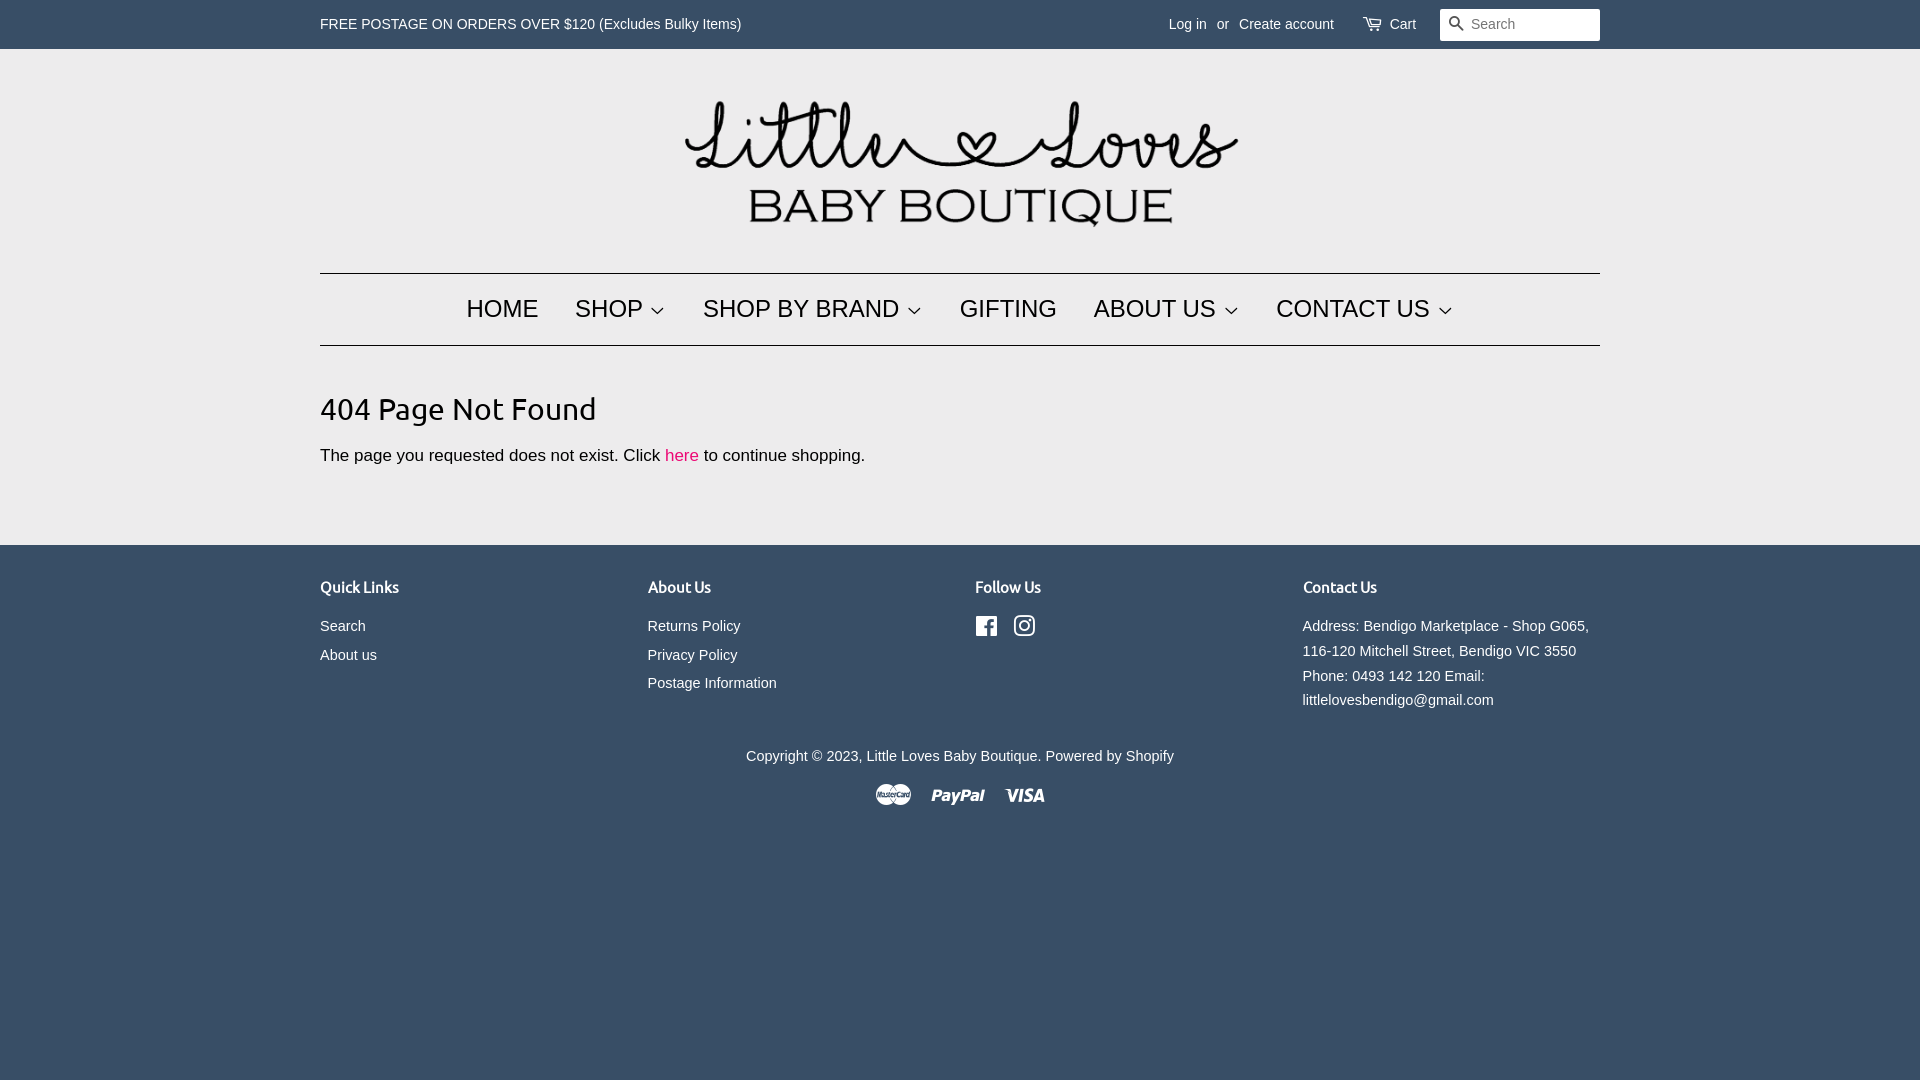  What do you see at coordinates (693, 655) in the screenshot?
I see `Privacy Policy` at bounding box center [693, 655].